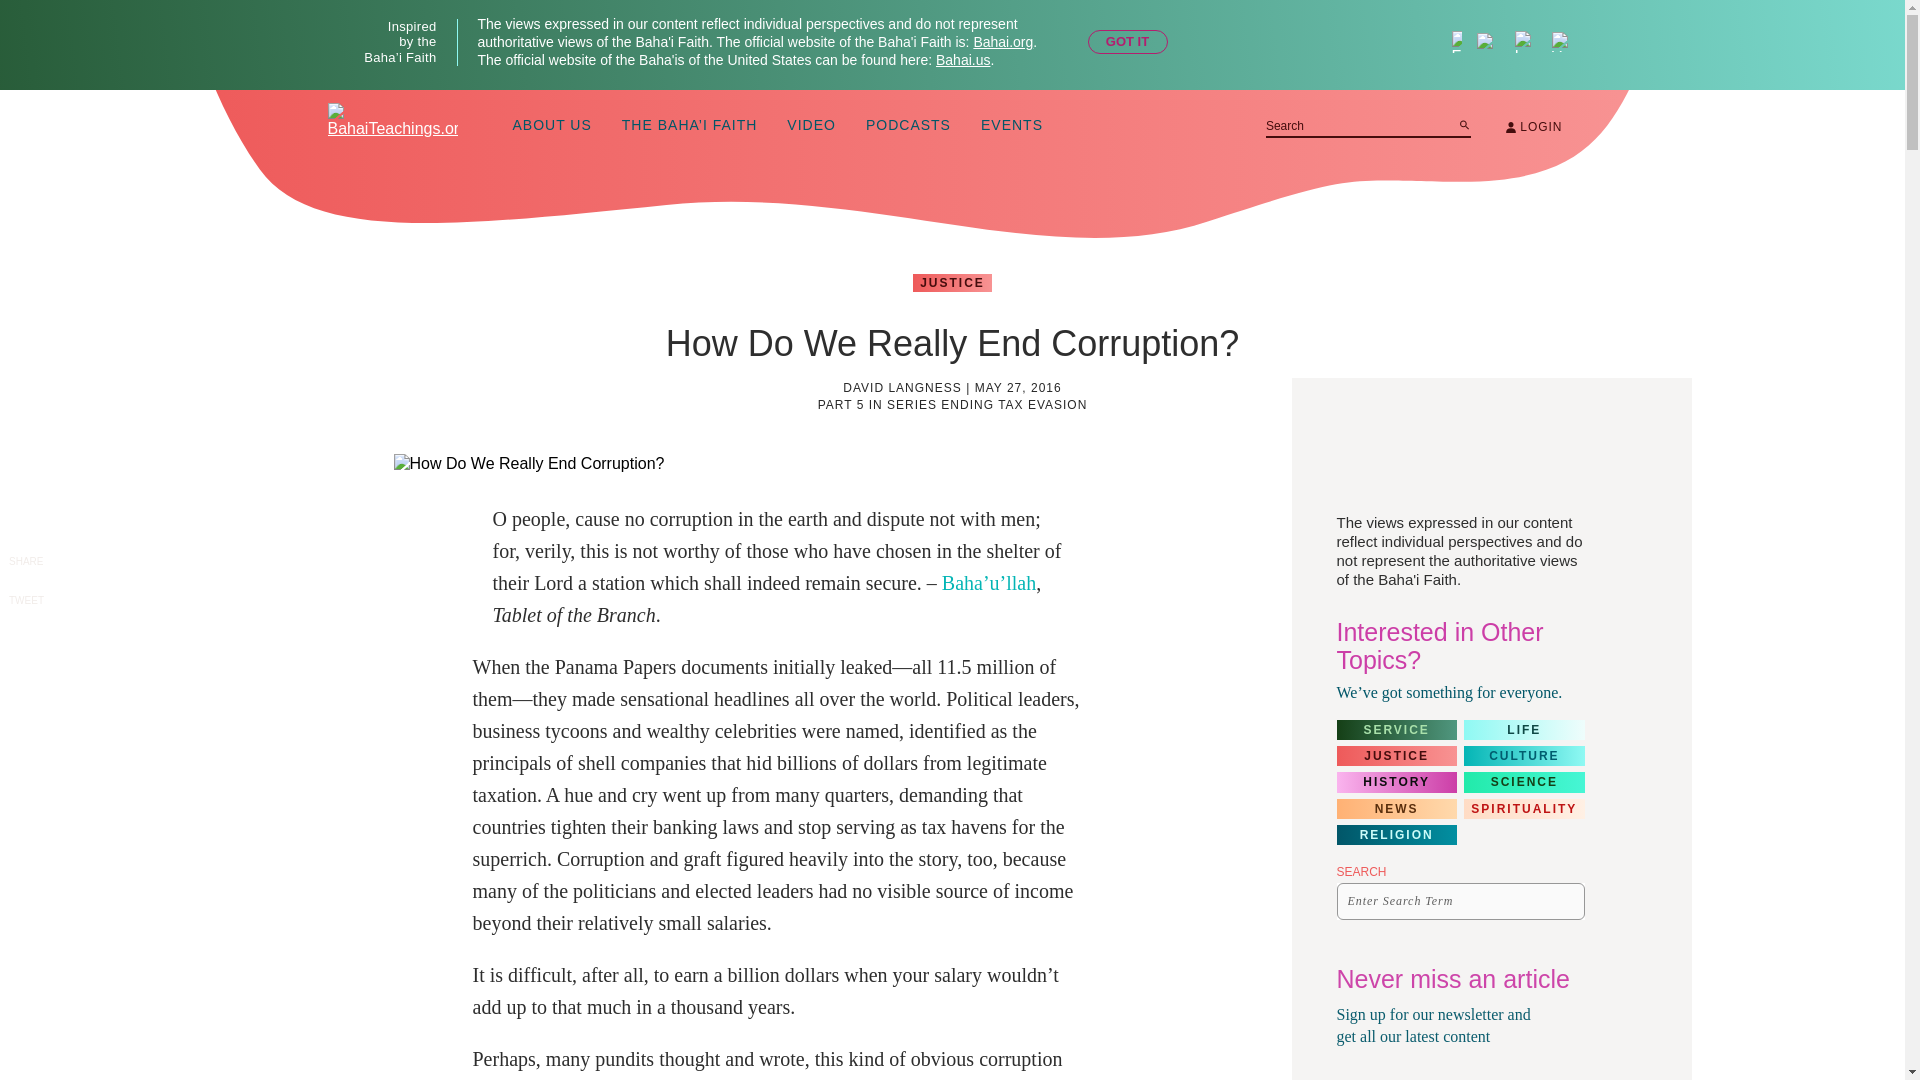  What do you see at coordinates (1464, 124) in the screenshot?
I see `Search` at bounding box center [1464, 124].